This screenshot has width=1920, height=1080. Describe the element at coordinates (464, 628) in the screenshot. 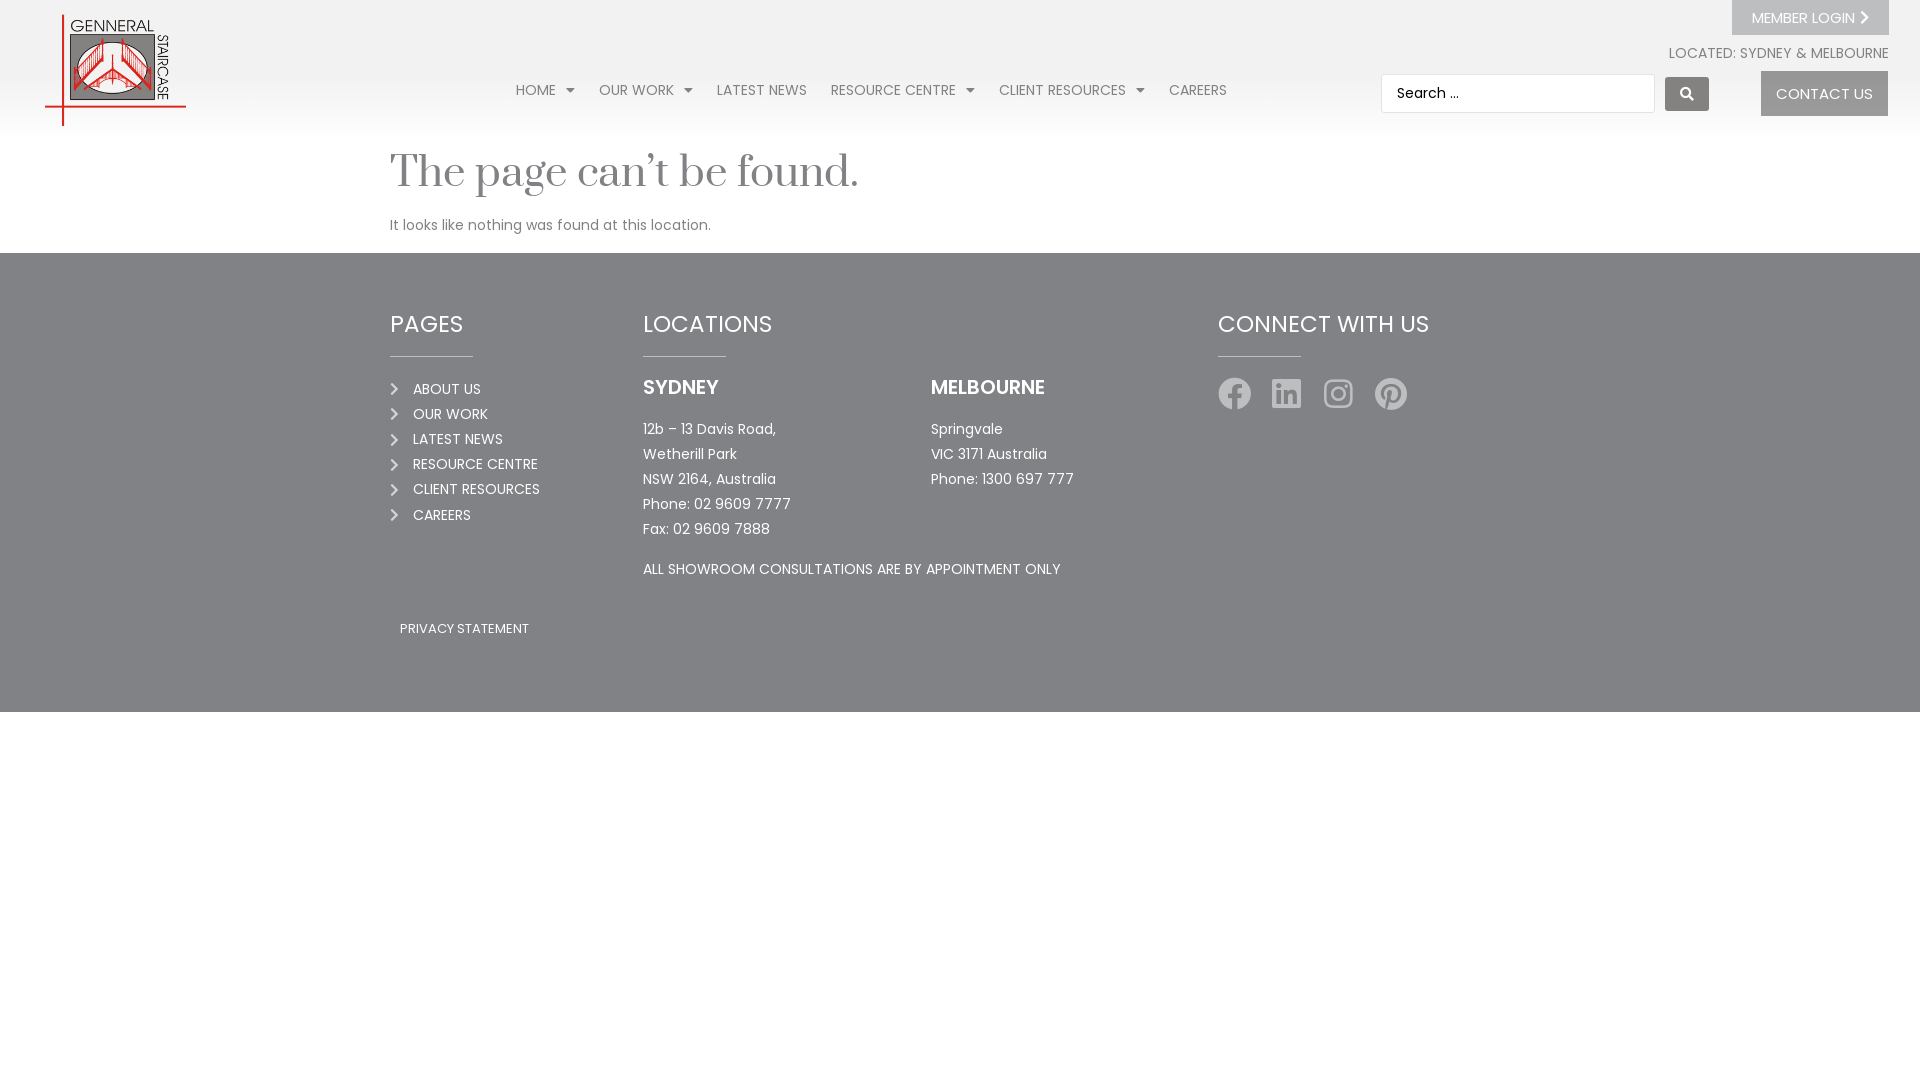

I see `PRIVACY STATEMENT` at that location.